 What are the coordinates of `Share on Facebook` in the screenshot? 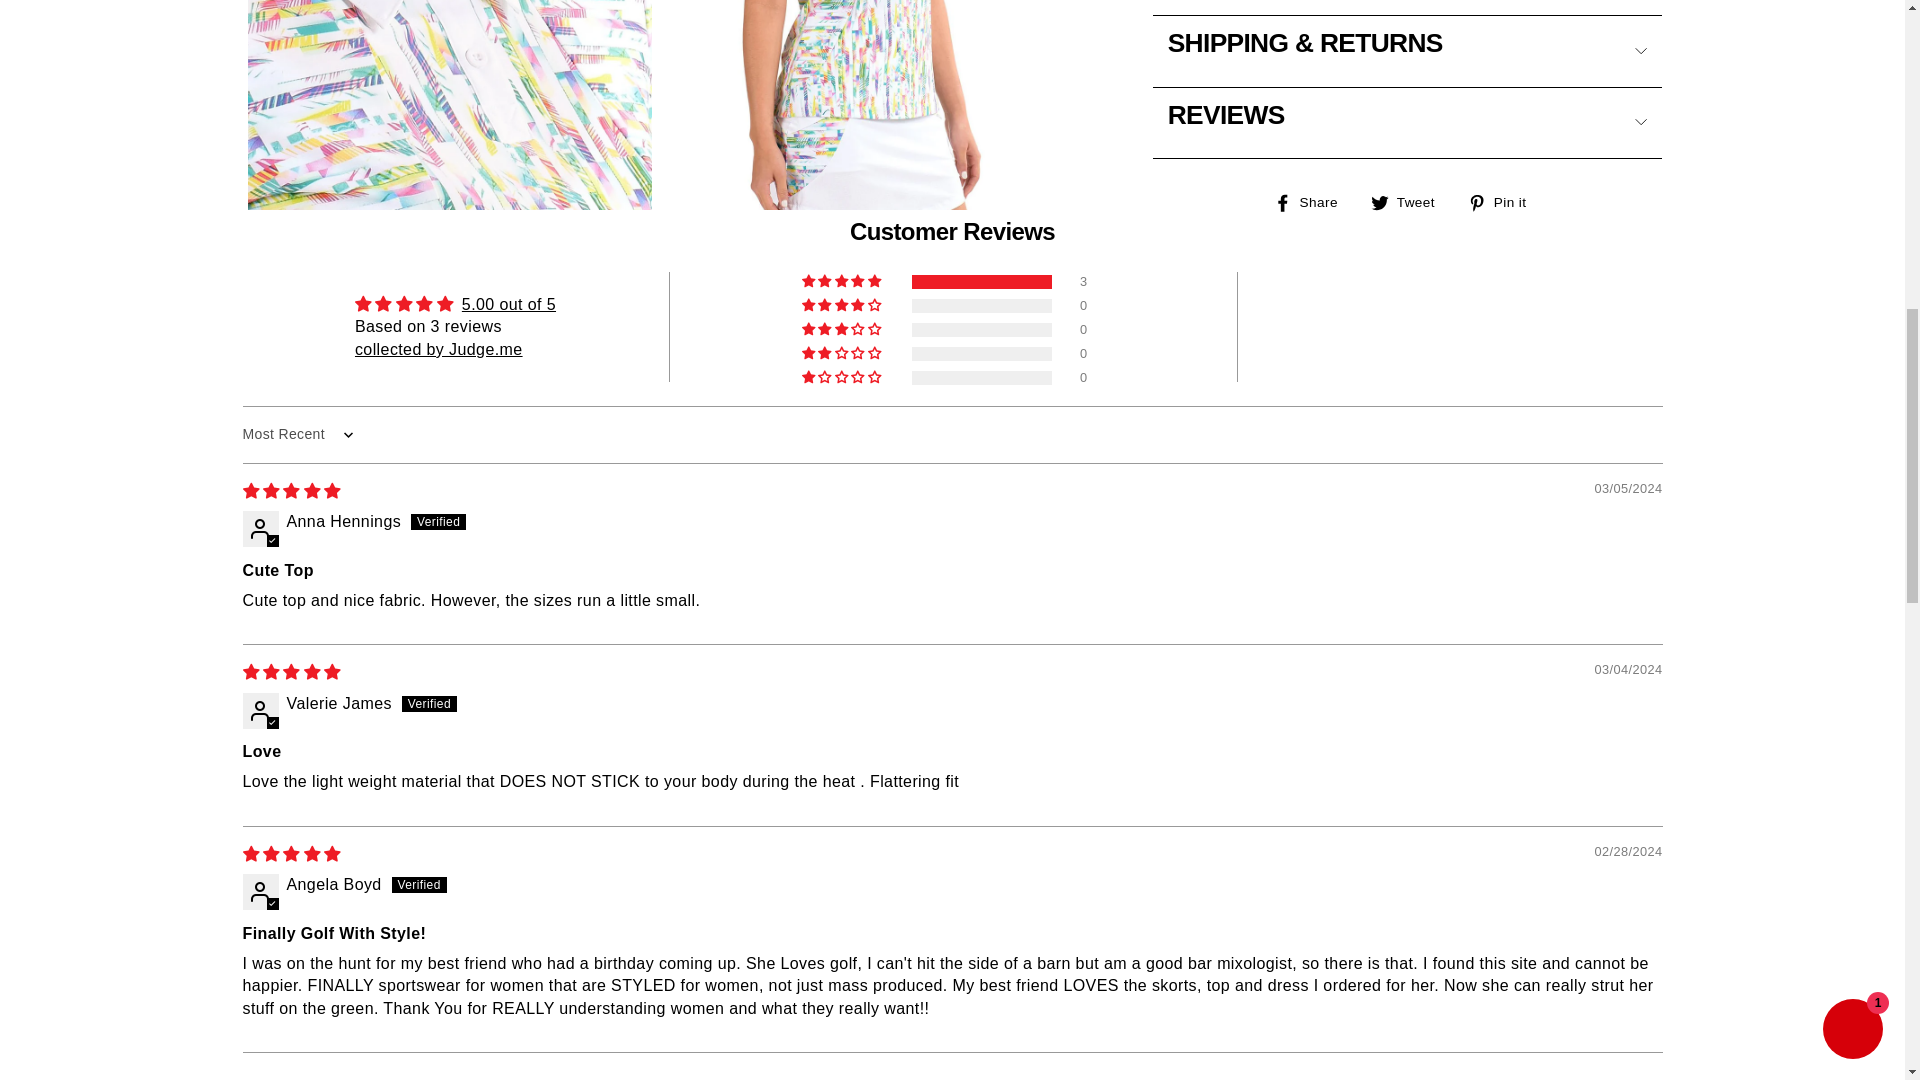 It's located at (1314, 63).